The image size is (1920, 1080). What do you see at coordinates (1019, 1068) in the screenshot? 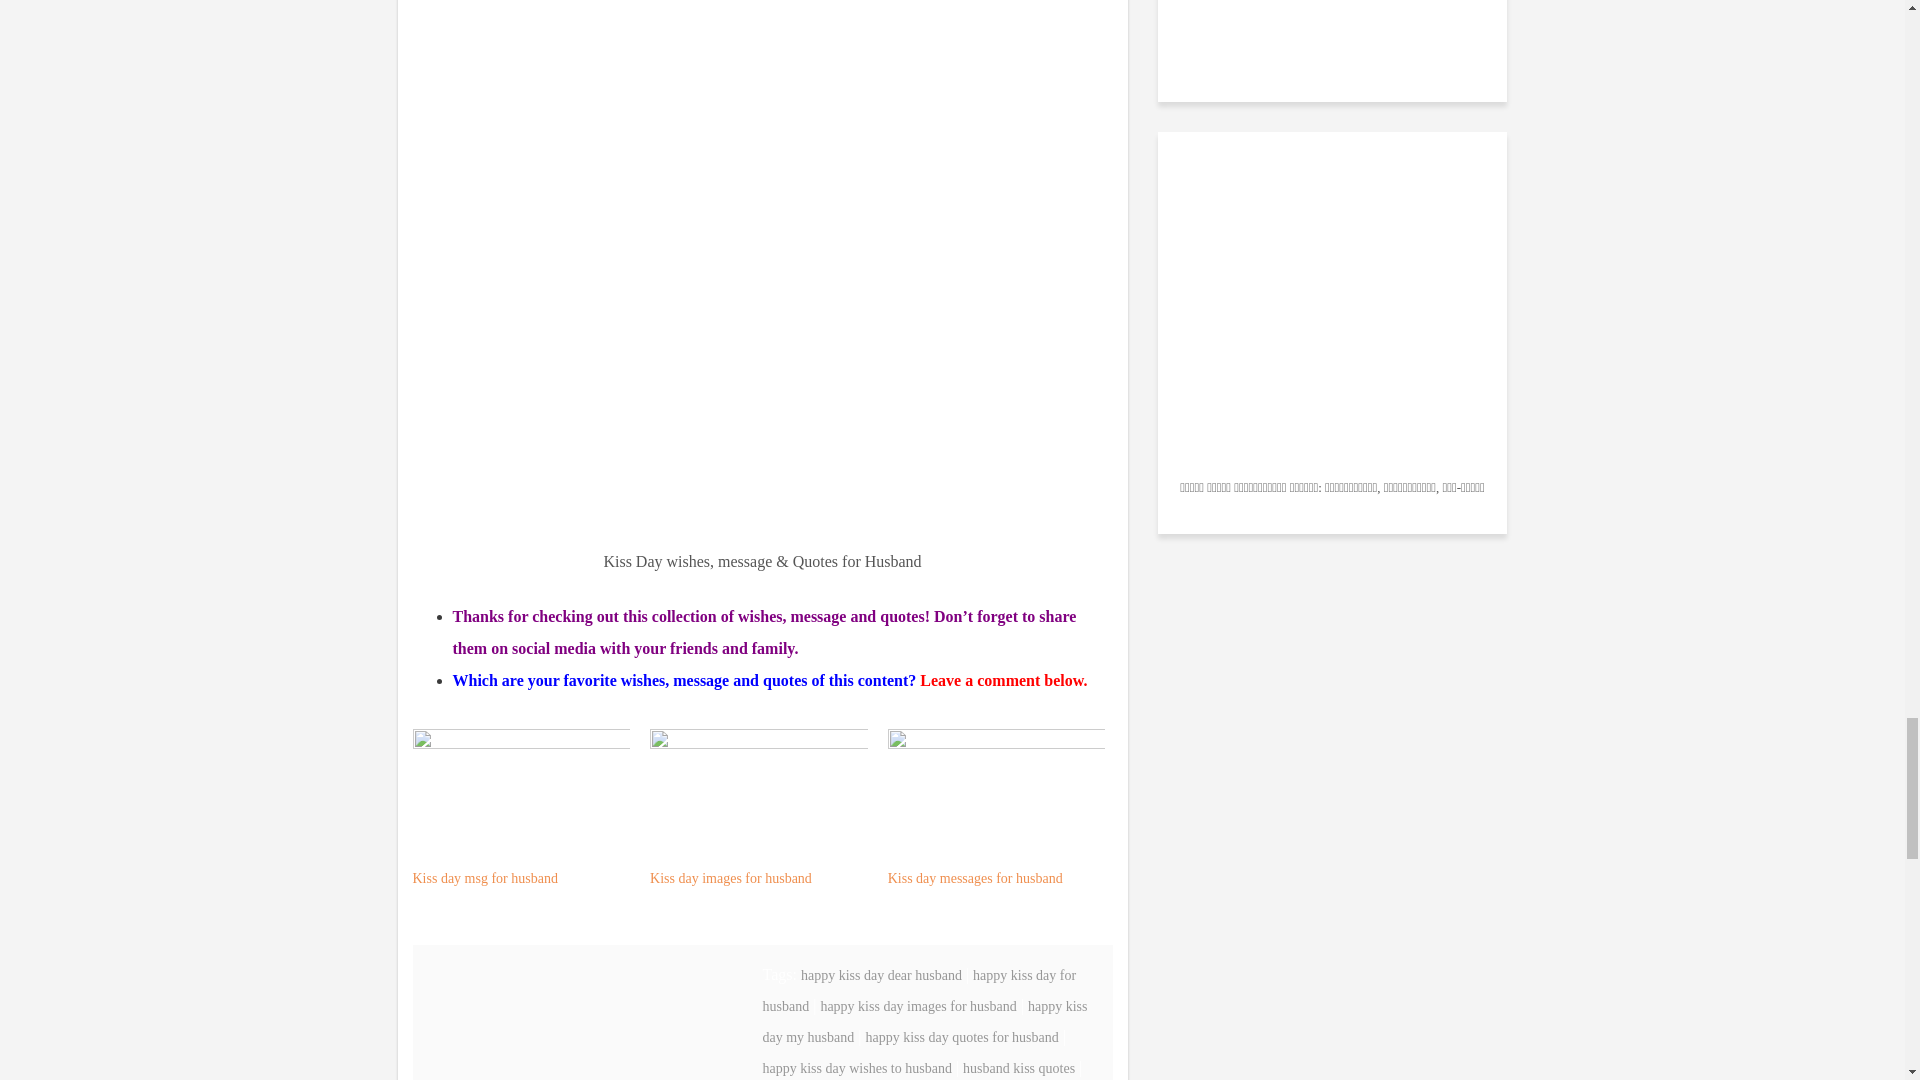
I see `husband kiss quotes` at bounding box center [1019, 1068].